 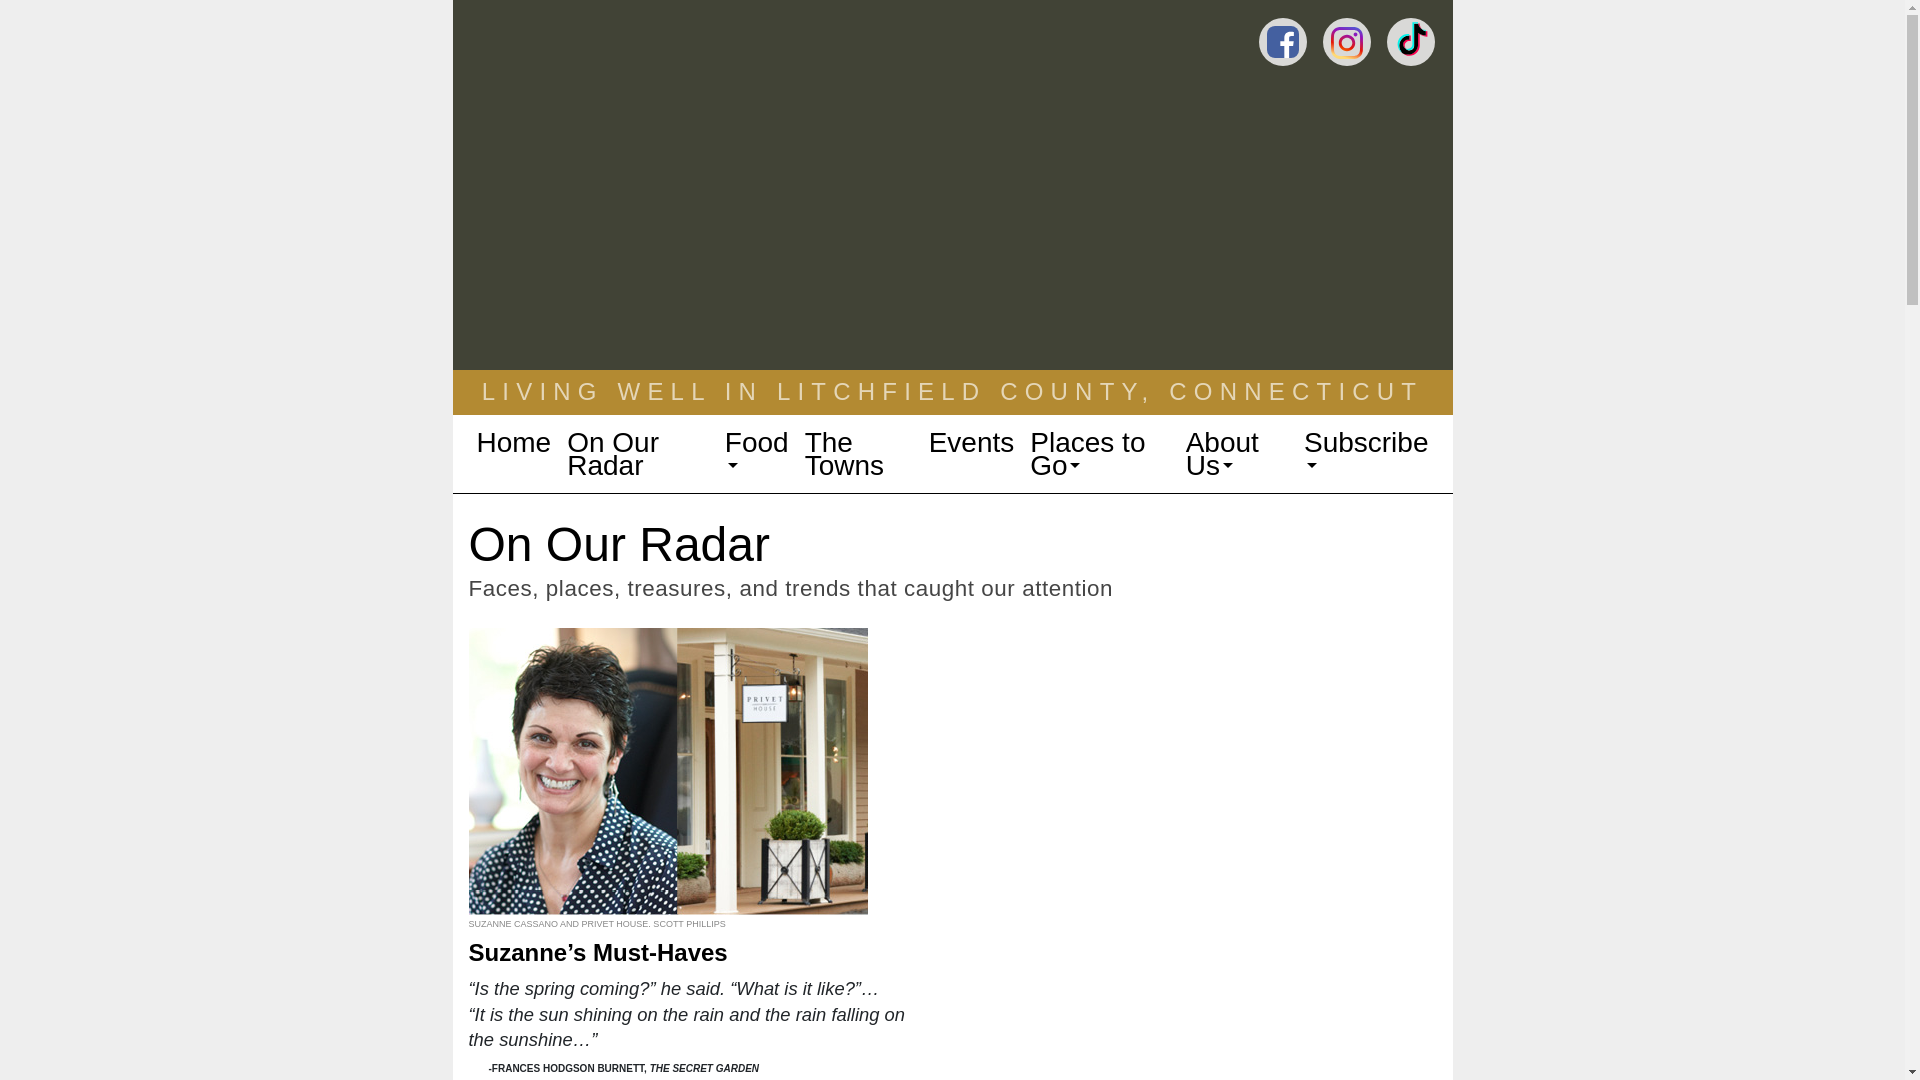 What do you see at coordinates (756, 454) in the screenshot?
I see `Food` at bounding box center [756, 454].